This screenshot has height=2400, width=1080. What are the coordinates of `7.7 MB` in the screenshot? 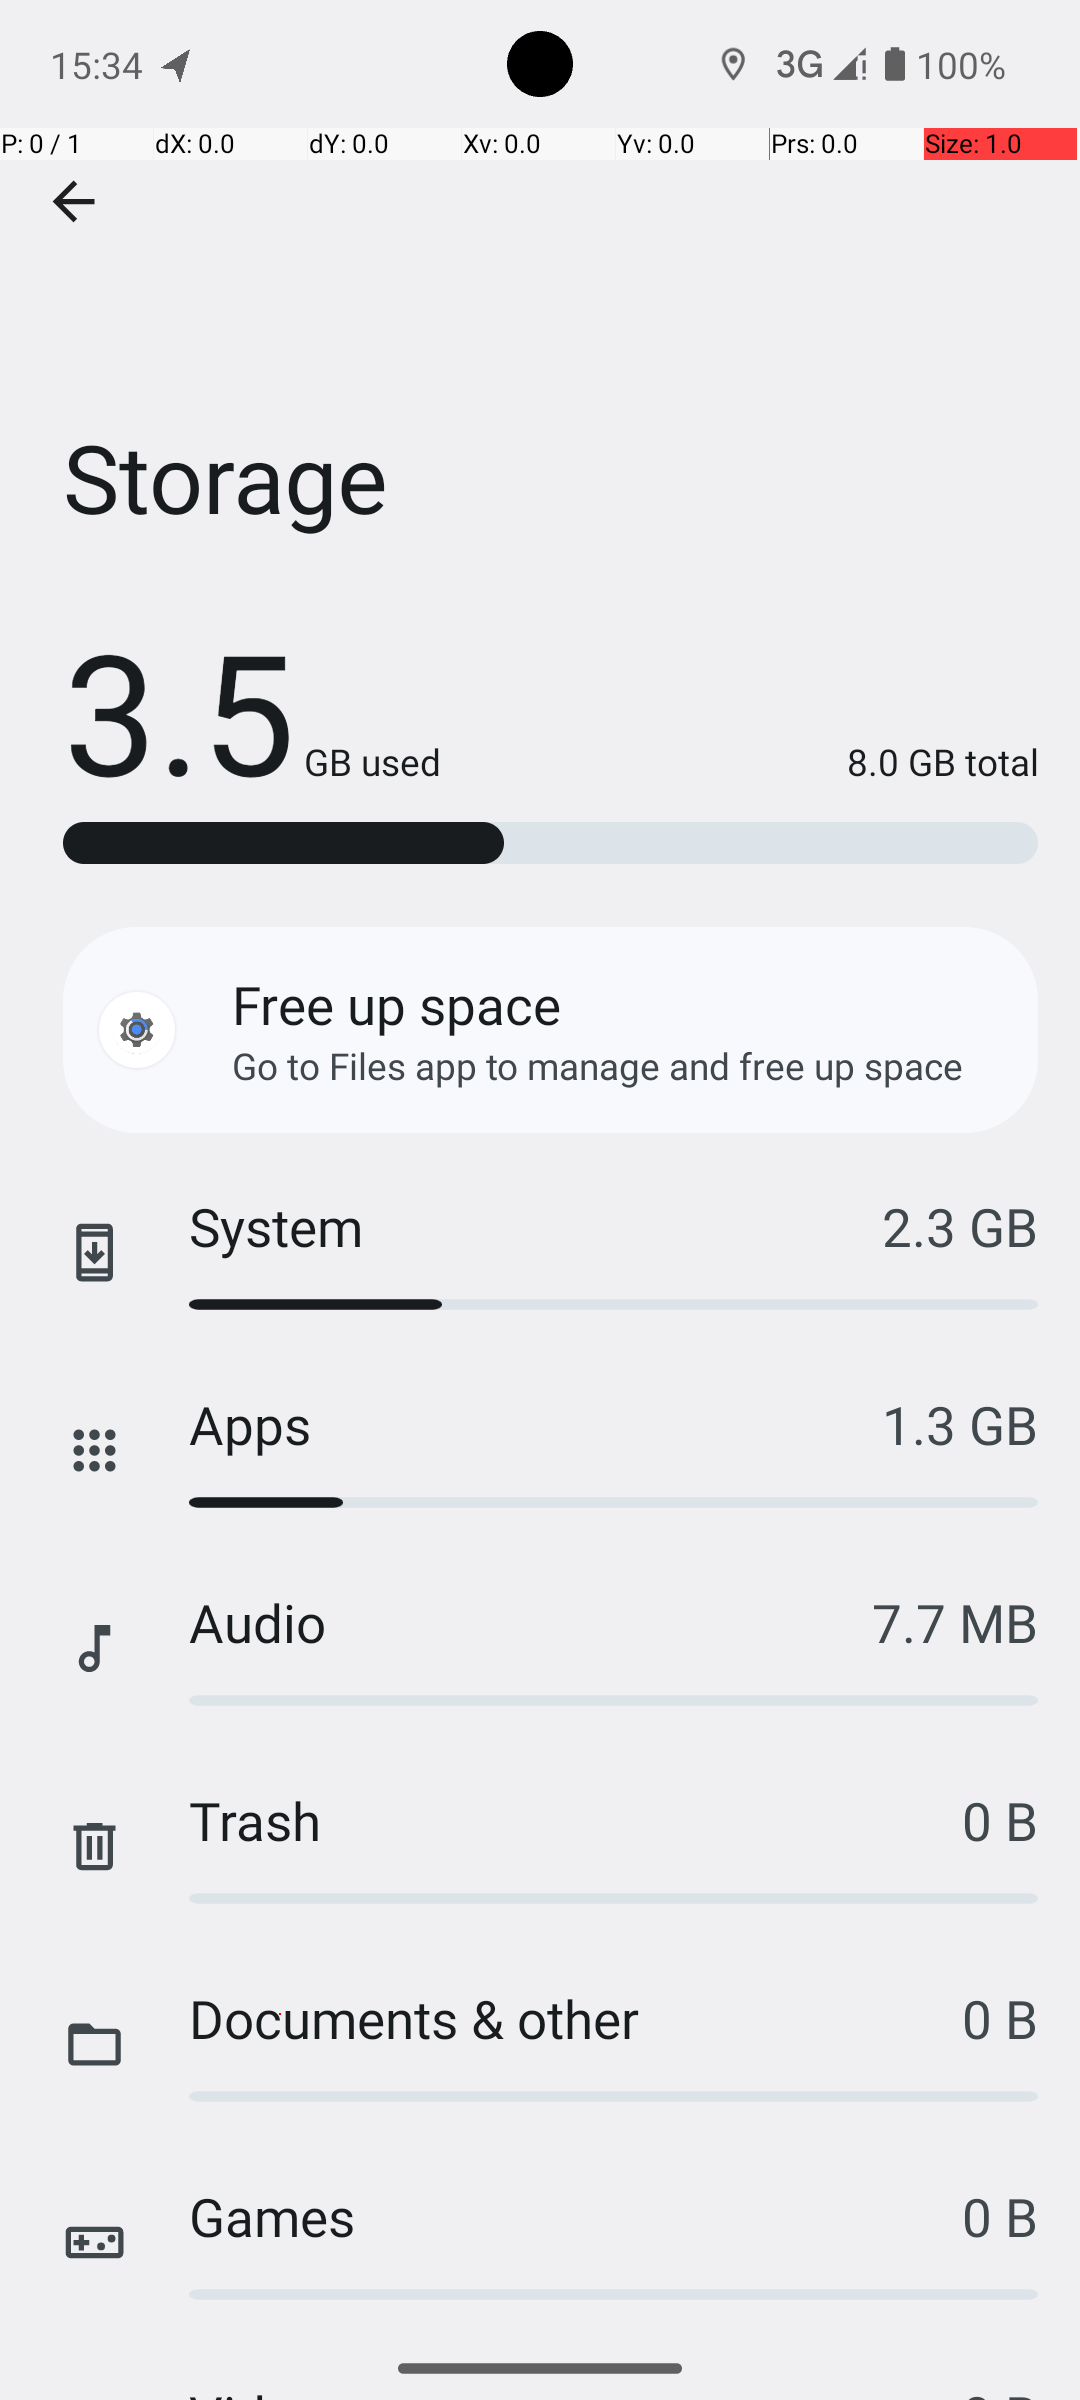 It's located at (955, 1622).